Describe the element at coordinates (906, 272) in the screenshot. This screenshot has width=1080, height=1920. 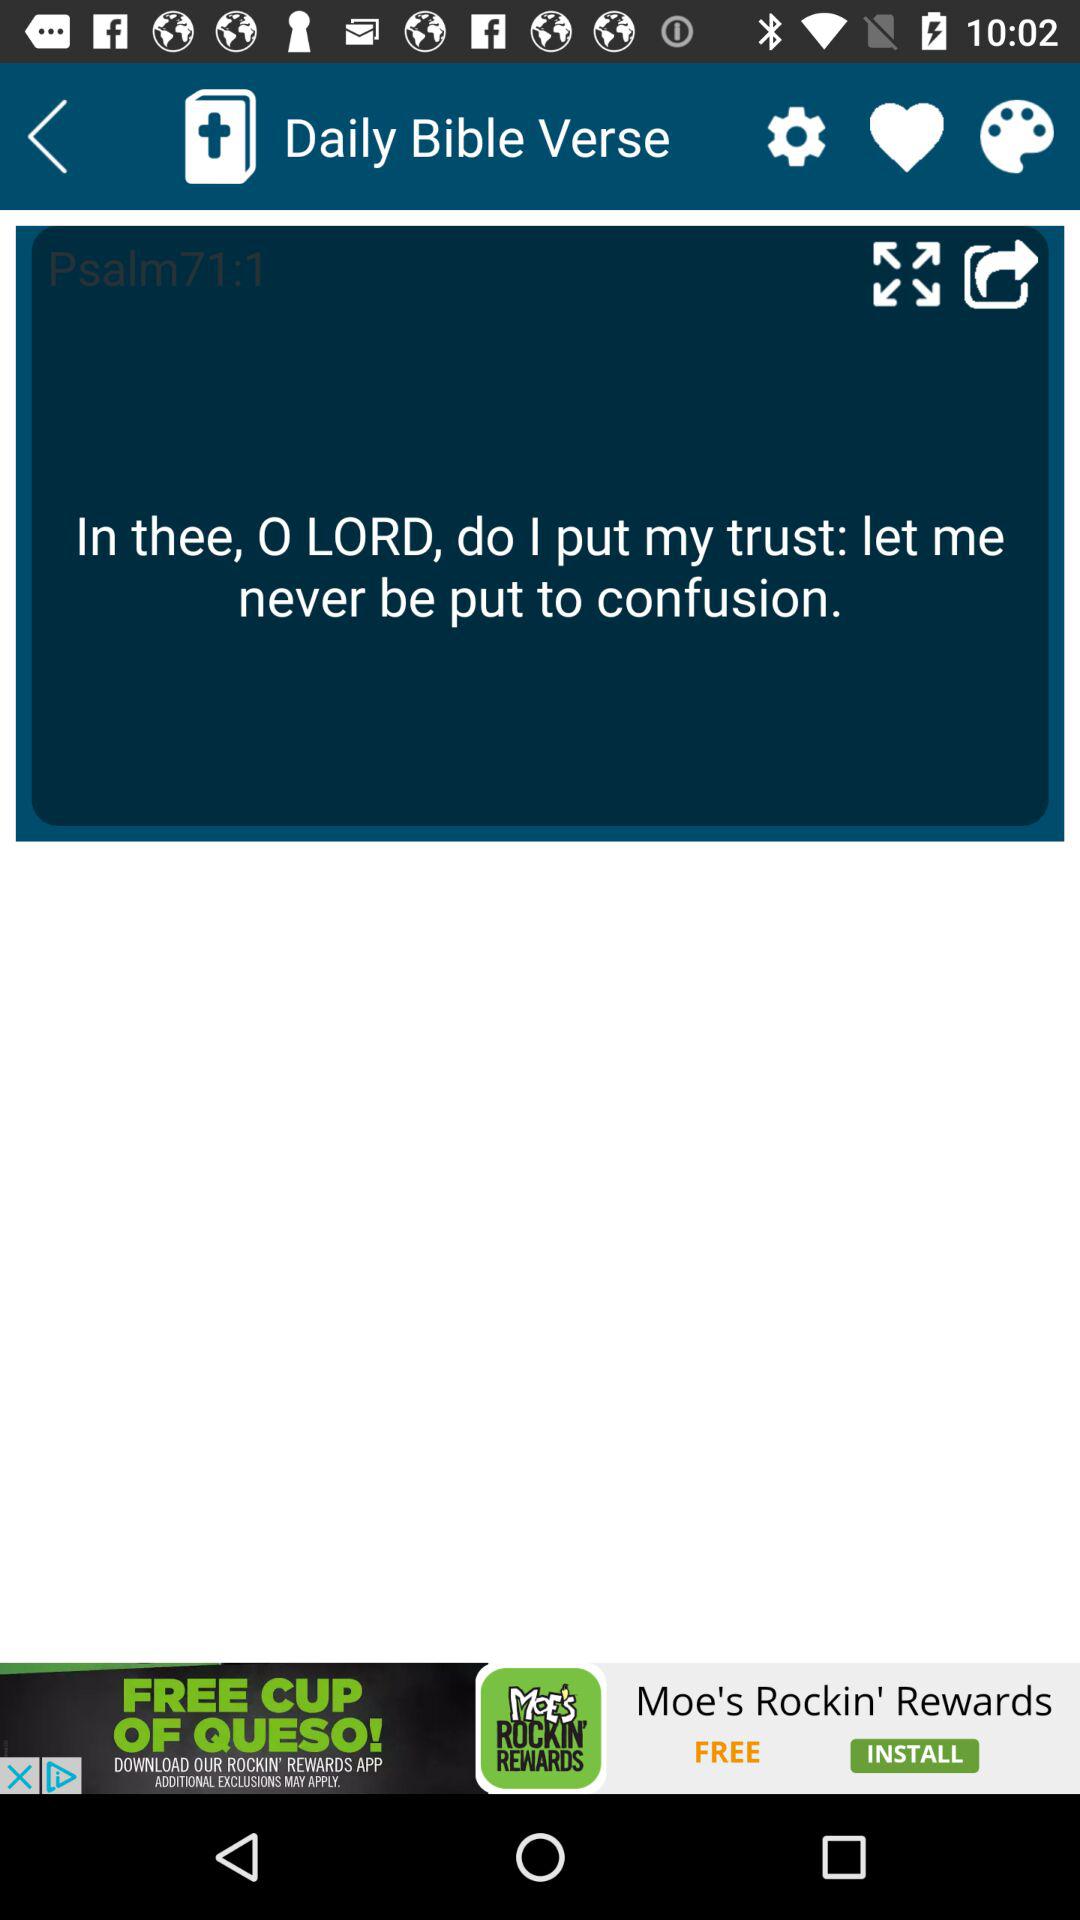
I see `make fullscreen` at that location.